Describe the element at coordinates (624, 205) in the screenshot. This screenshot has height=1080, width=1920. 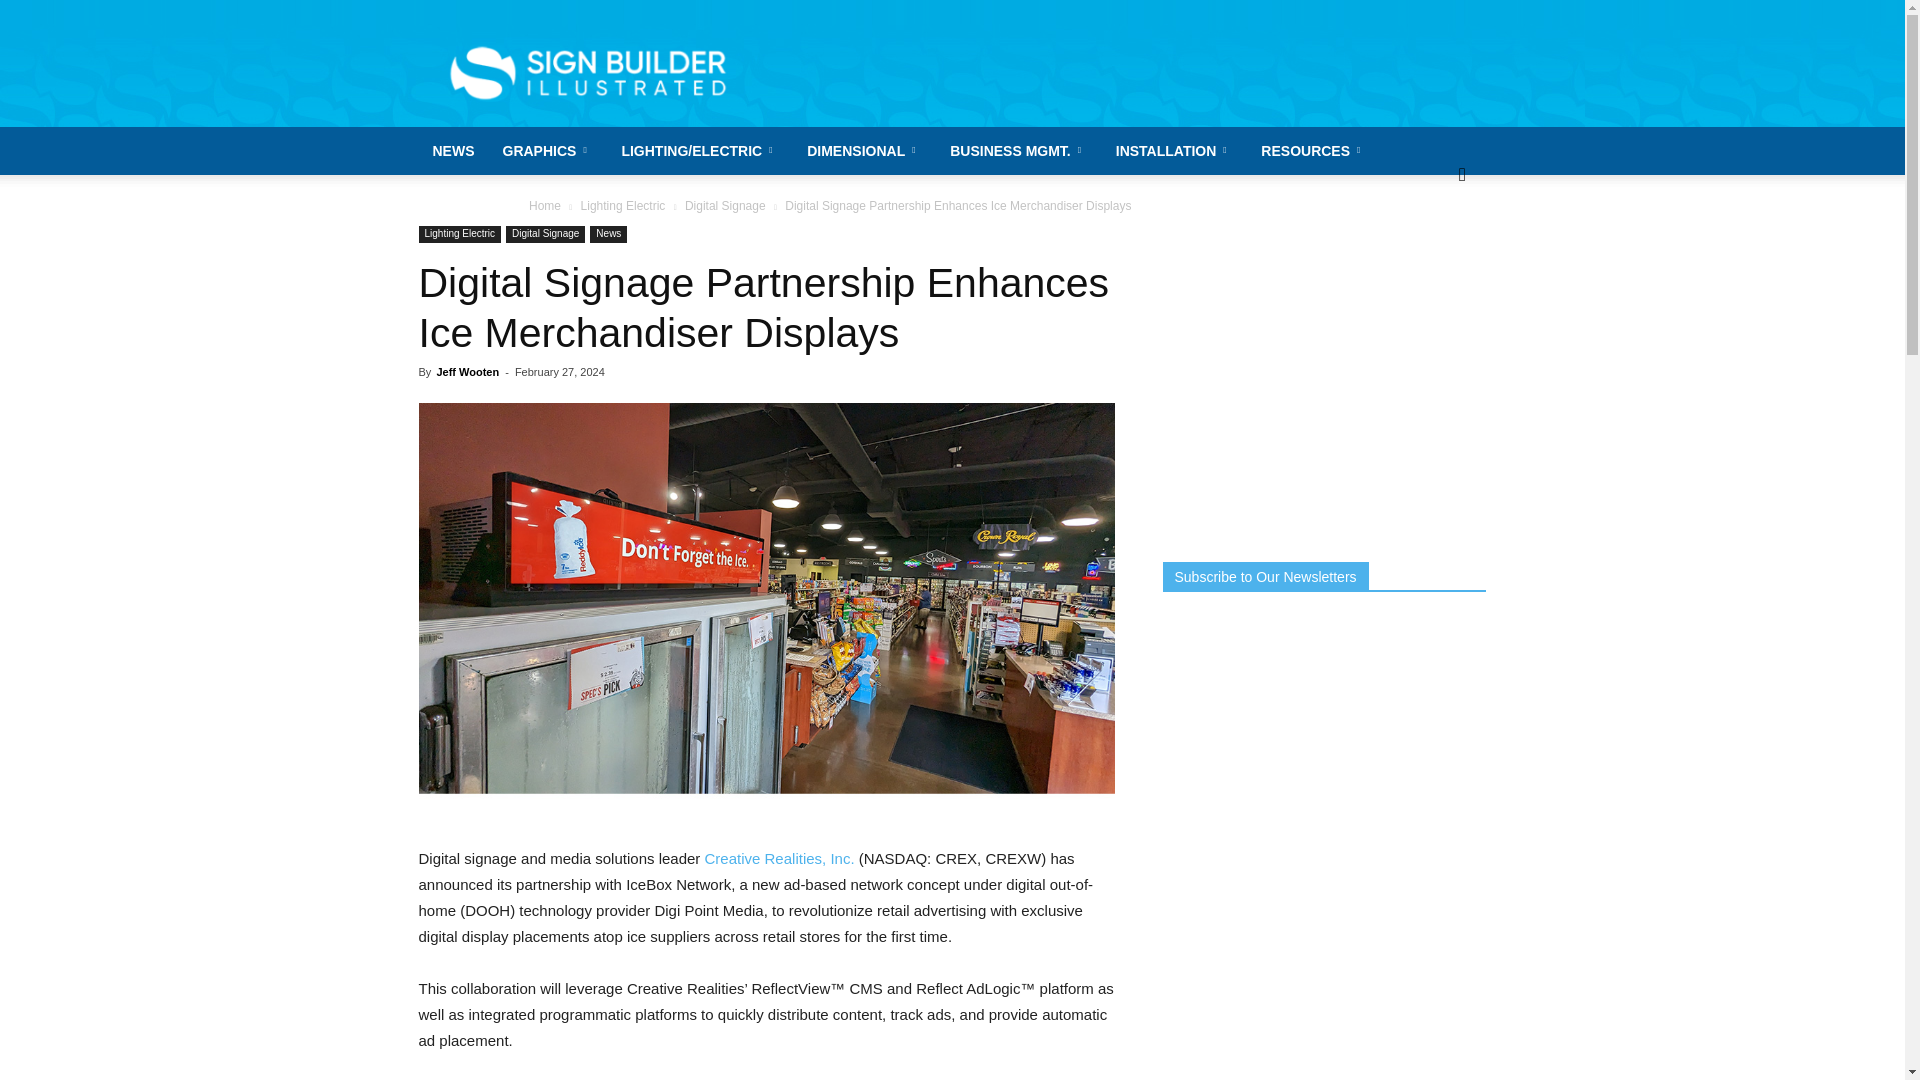
I see `View all posts in Lighting Electric` at that location.